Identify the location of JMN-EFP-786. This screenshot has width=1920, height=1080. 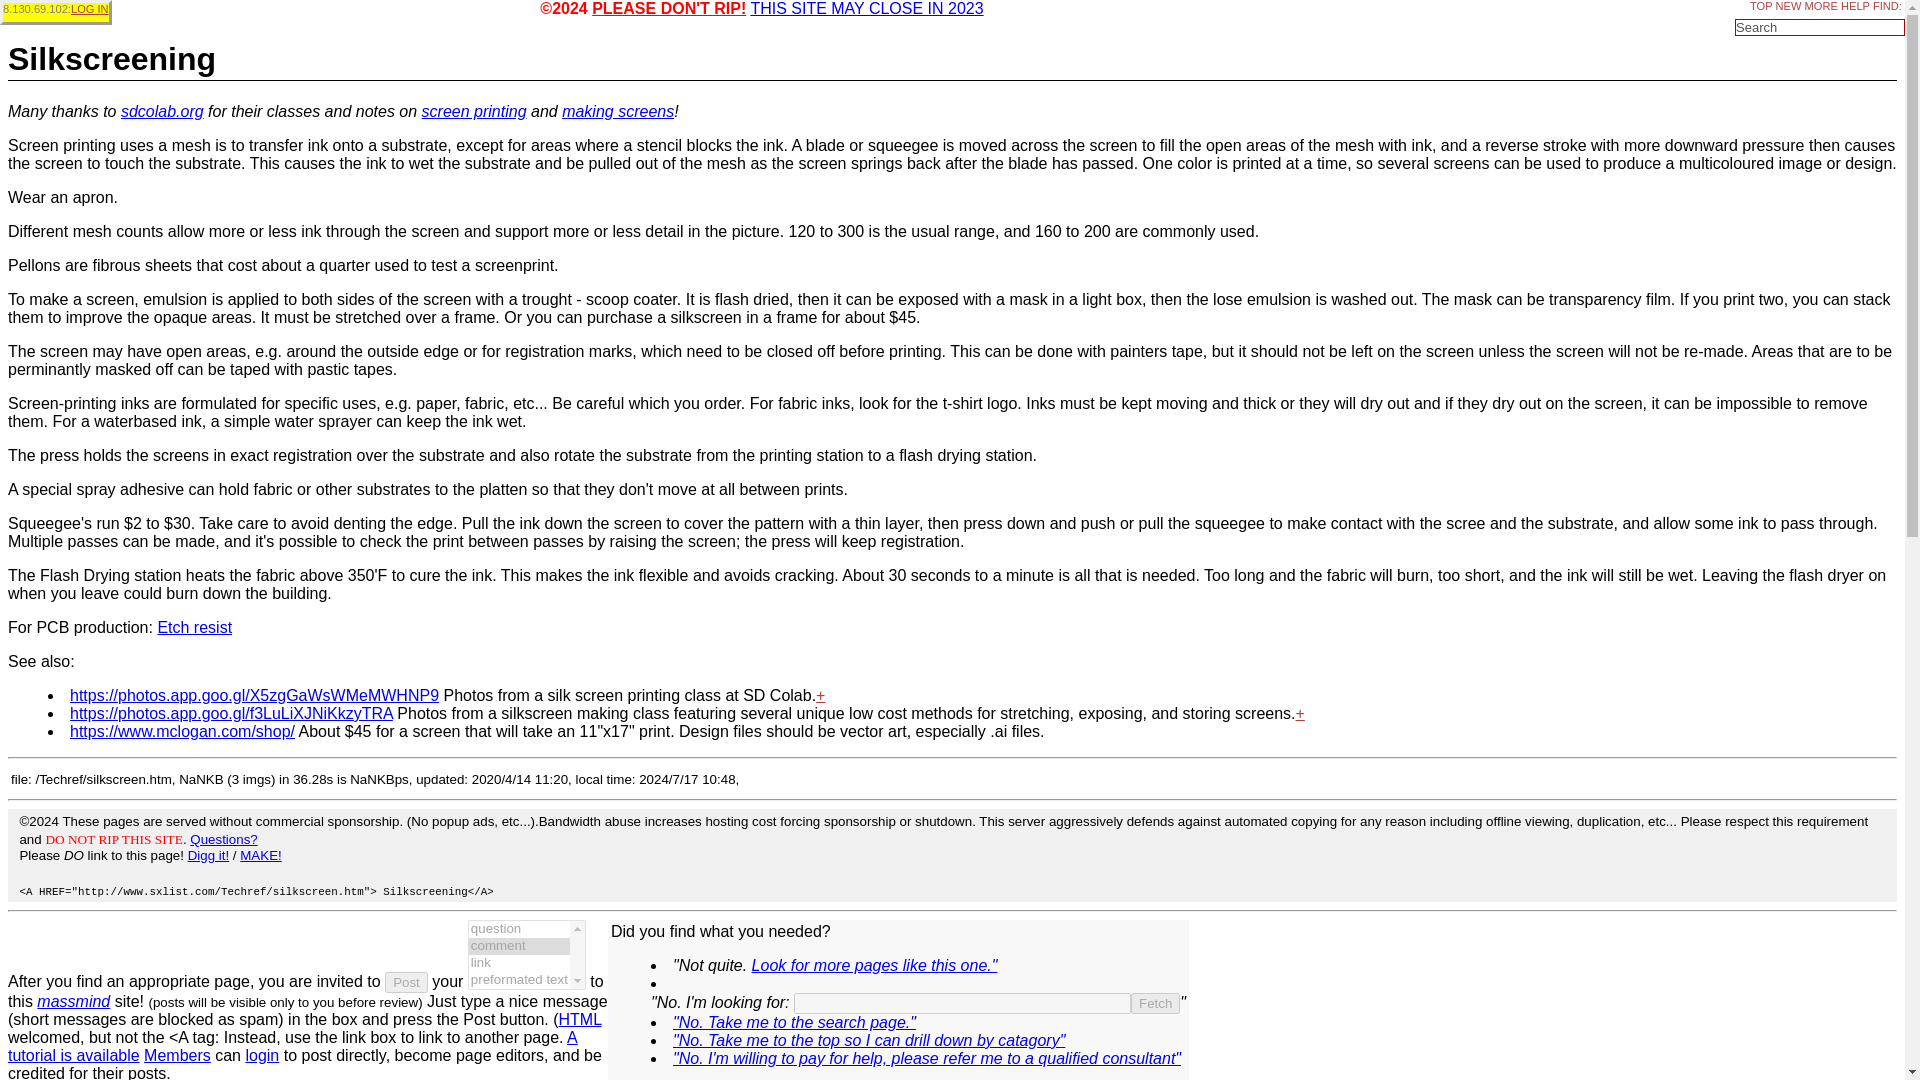
(231, 714).